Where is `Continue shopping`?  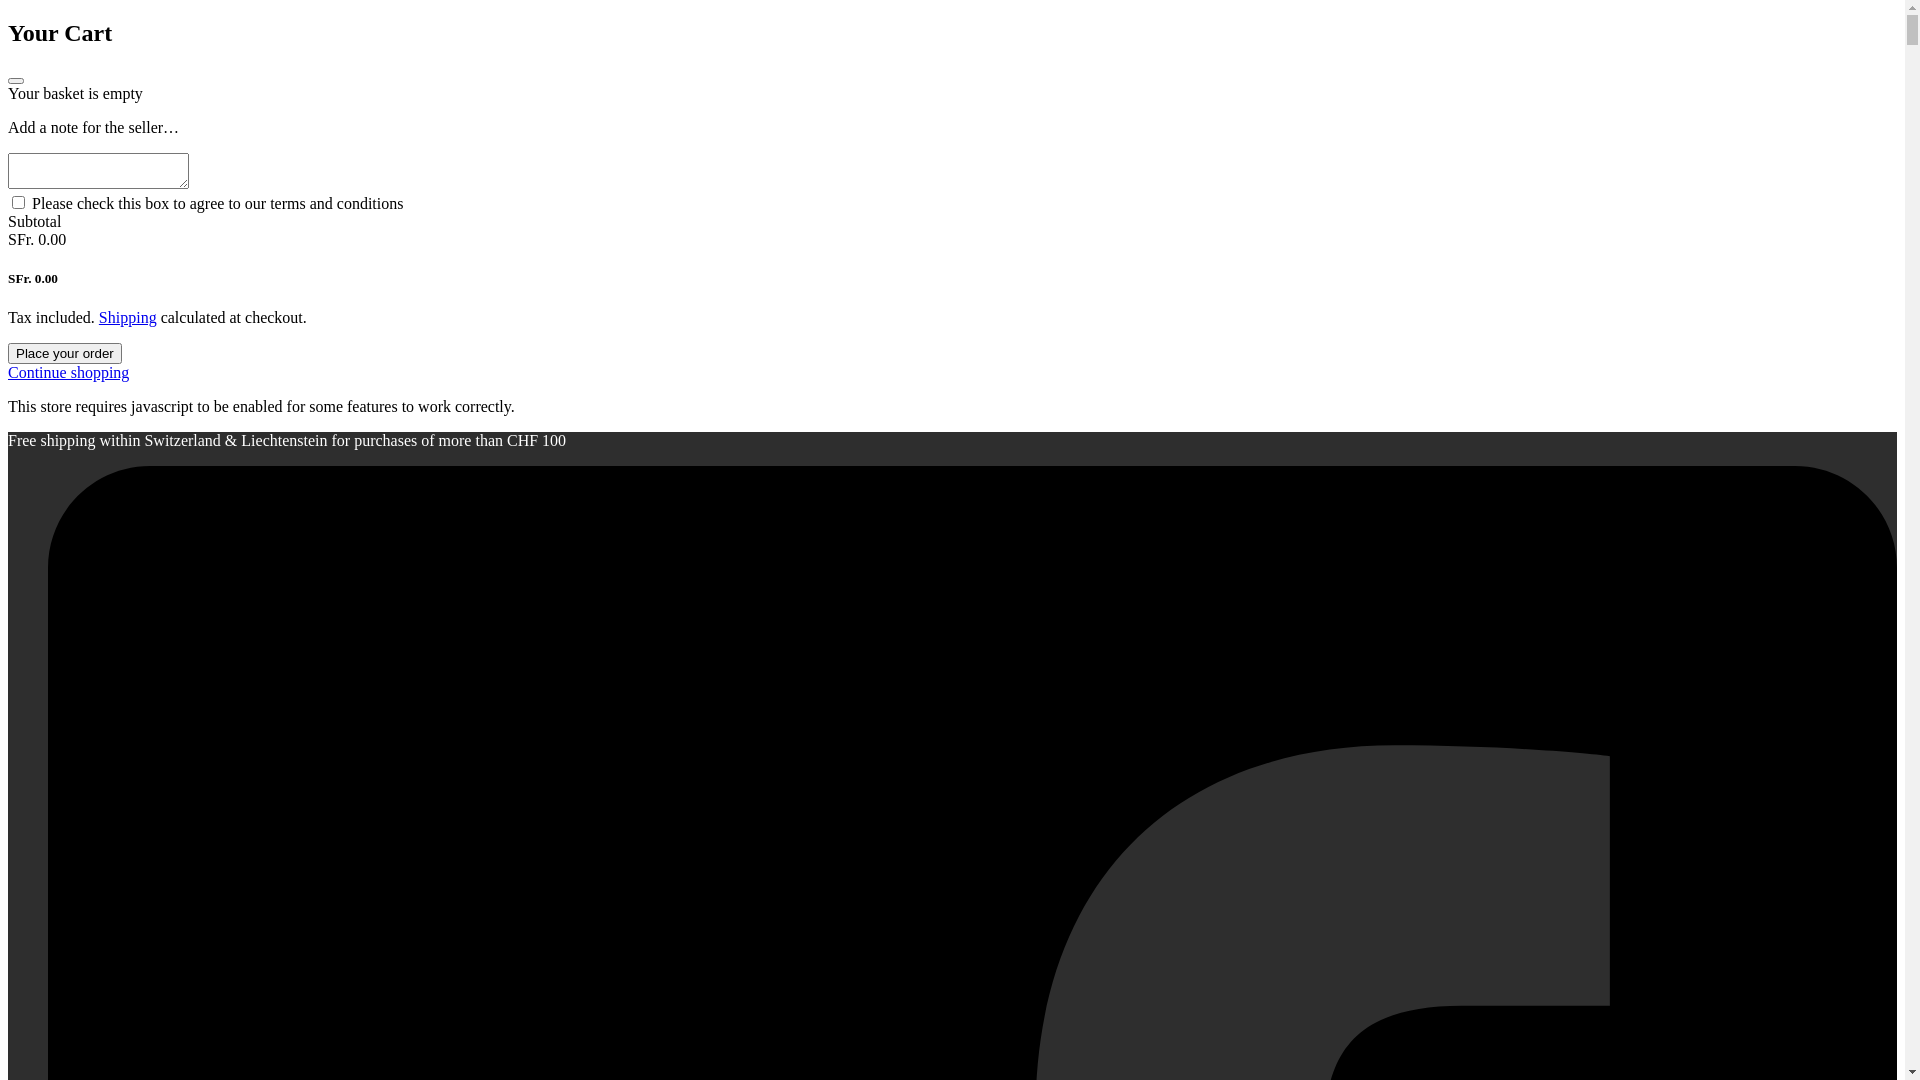 Continue shopping is located at coordinates (68, 372).